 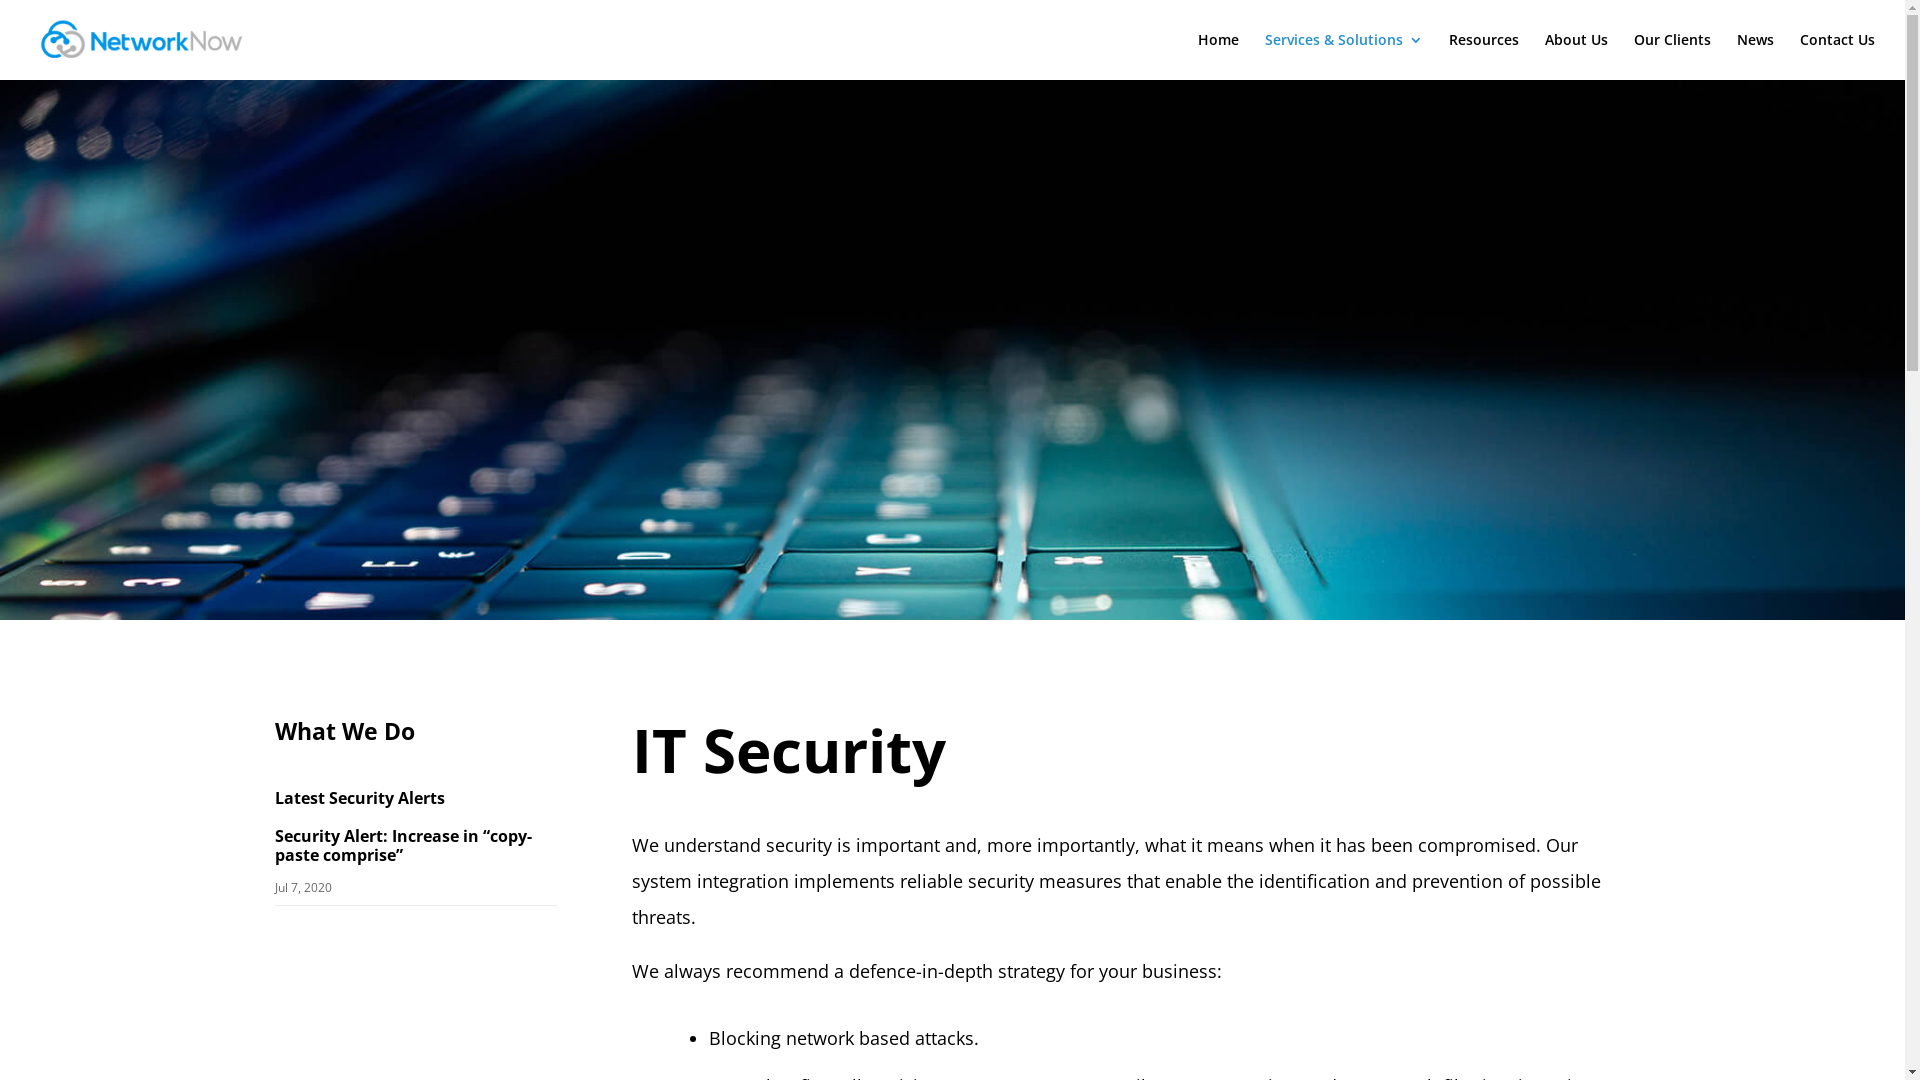 I want to click on About Us, so click(x=1576, y=56).